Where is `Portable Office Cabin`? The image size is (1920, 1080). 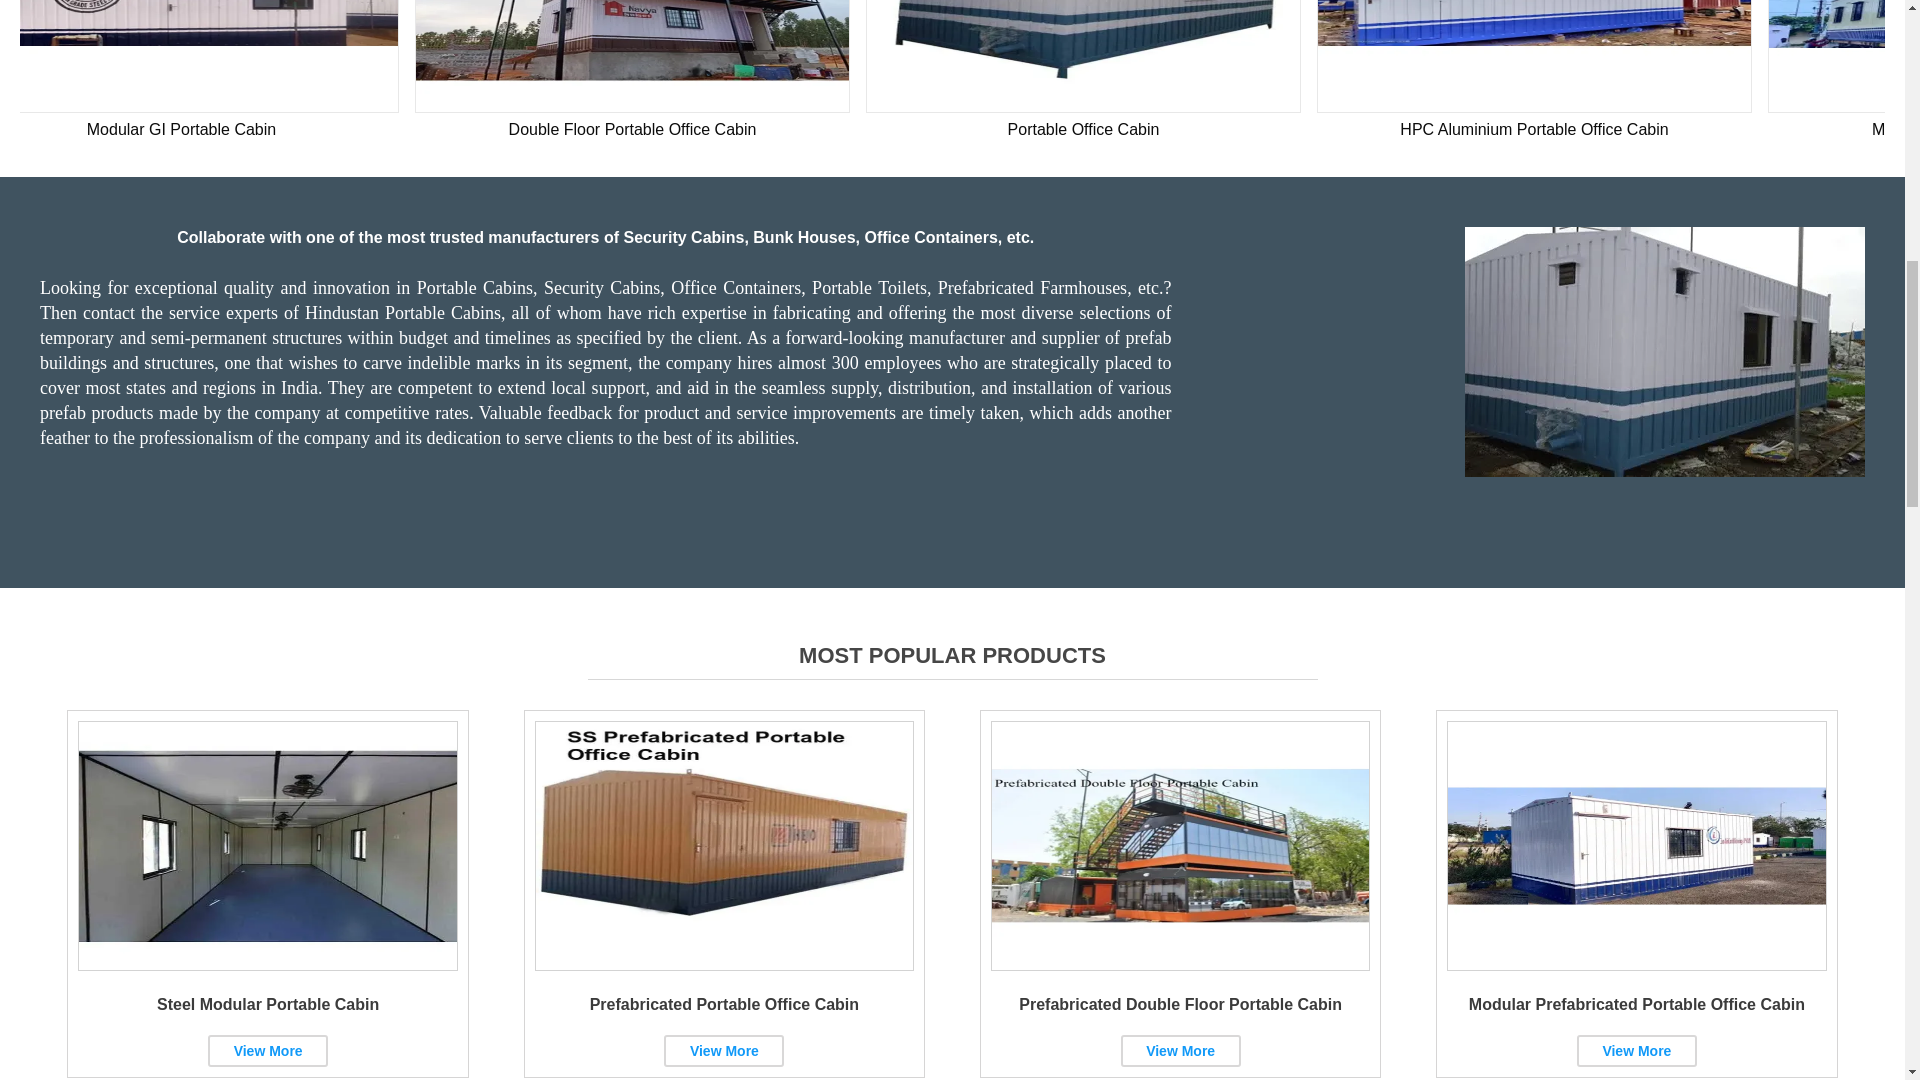
Portable Office Cabin is located at coordinates (1083, 56).